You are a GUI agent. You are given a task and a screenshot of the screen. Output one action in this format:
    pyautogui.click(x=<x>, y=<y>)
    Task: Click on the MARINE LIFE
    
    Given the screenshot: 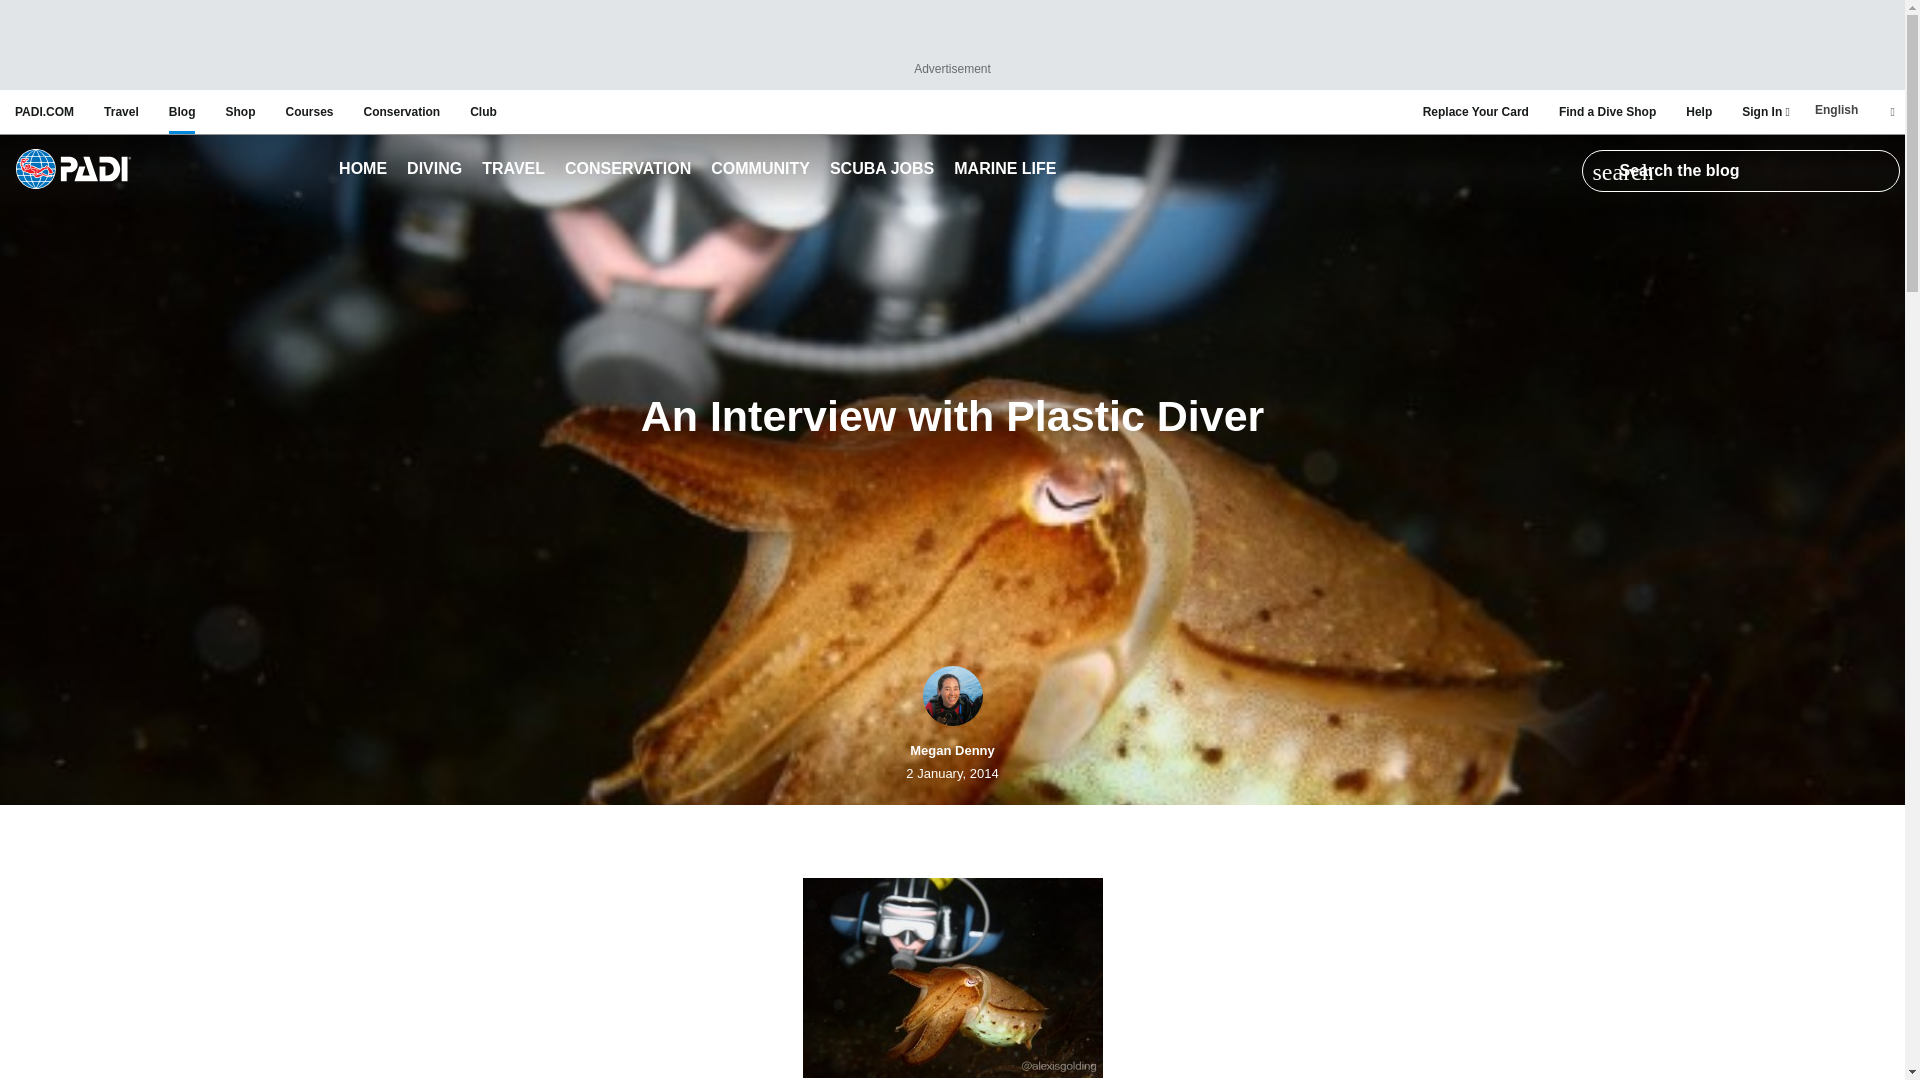 What is the action you would take?
    pyautogui.click(x=1004, y=170)
    